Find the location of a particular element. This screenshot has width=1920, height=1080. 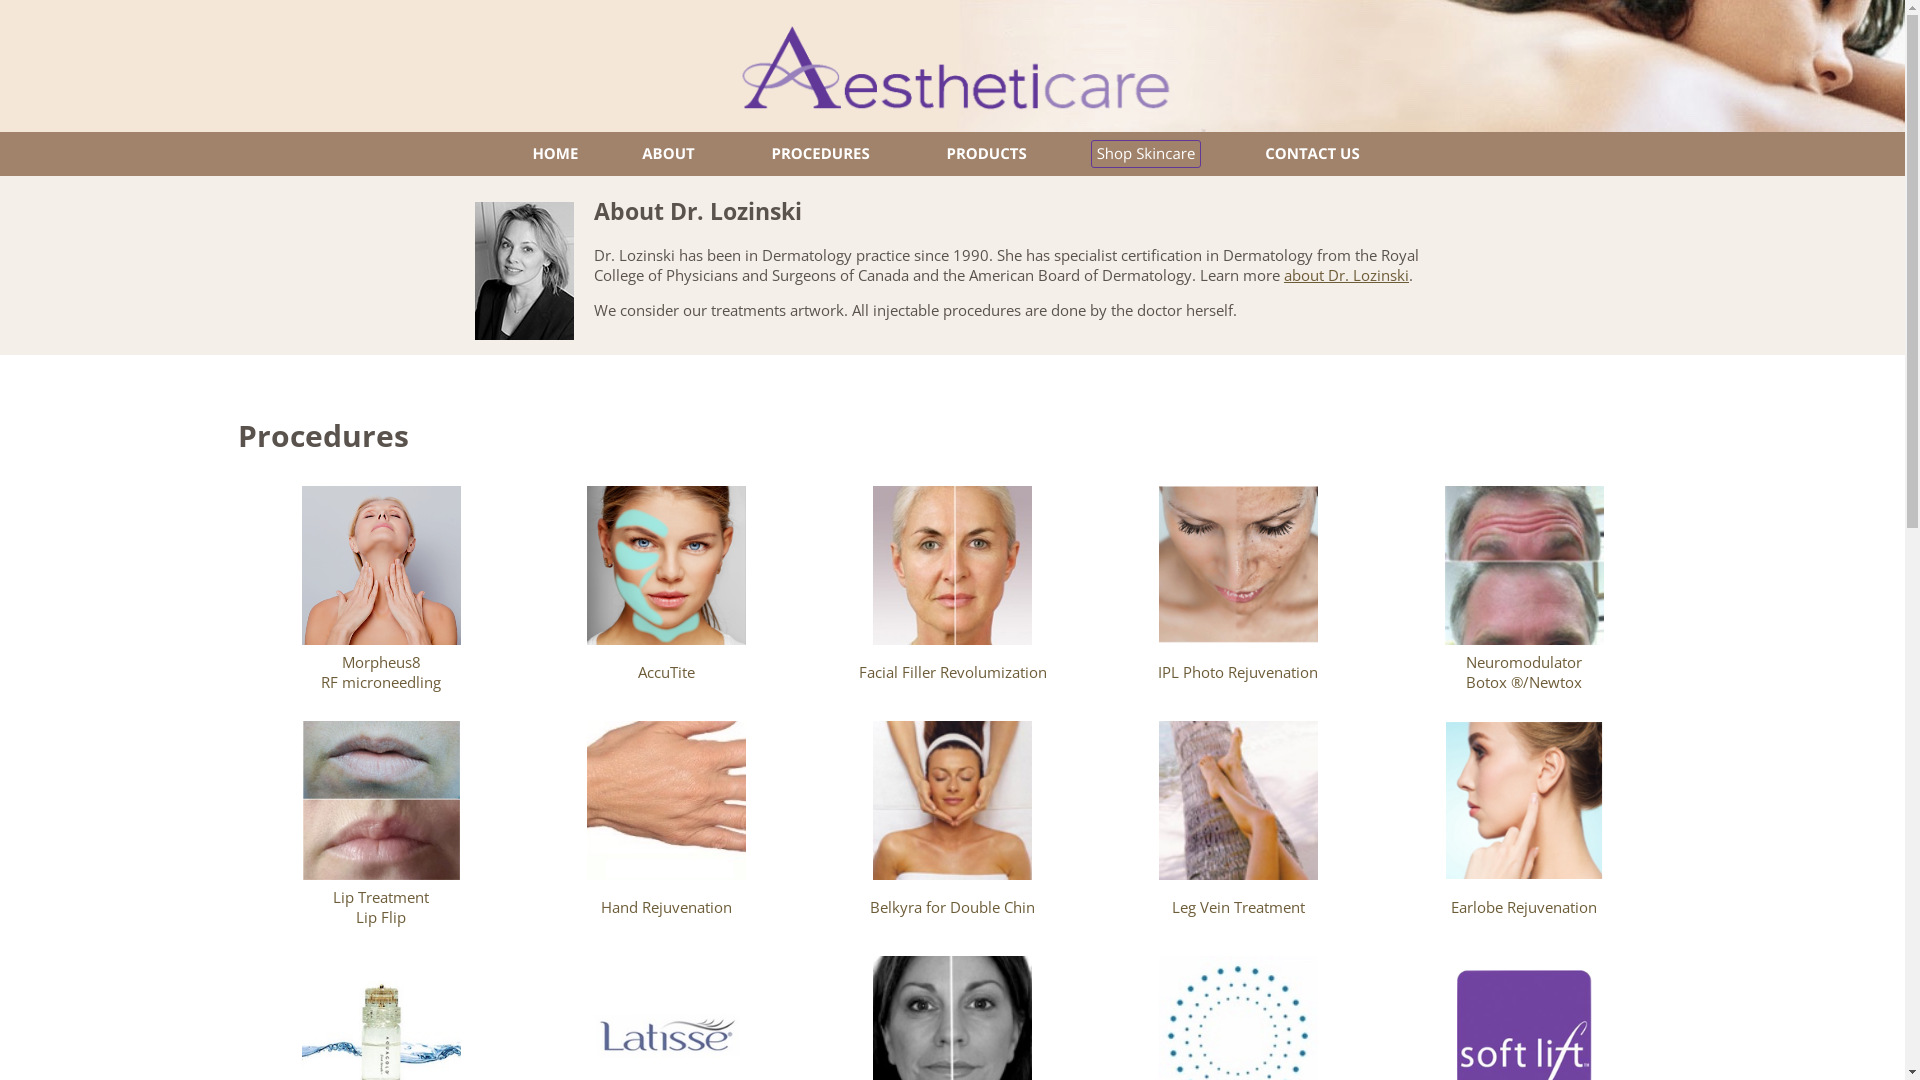

Hand Rejuvenation is located at coordinates (667, 828).